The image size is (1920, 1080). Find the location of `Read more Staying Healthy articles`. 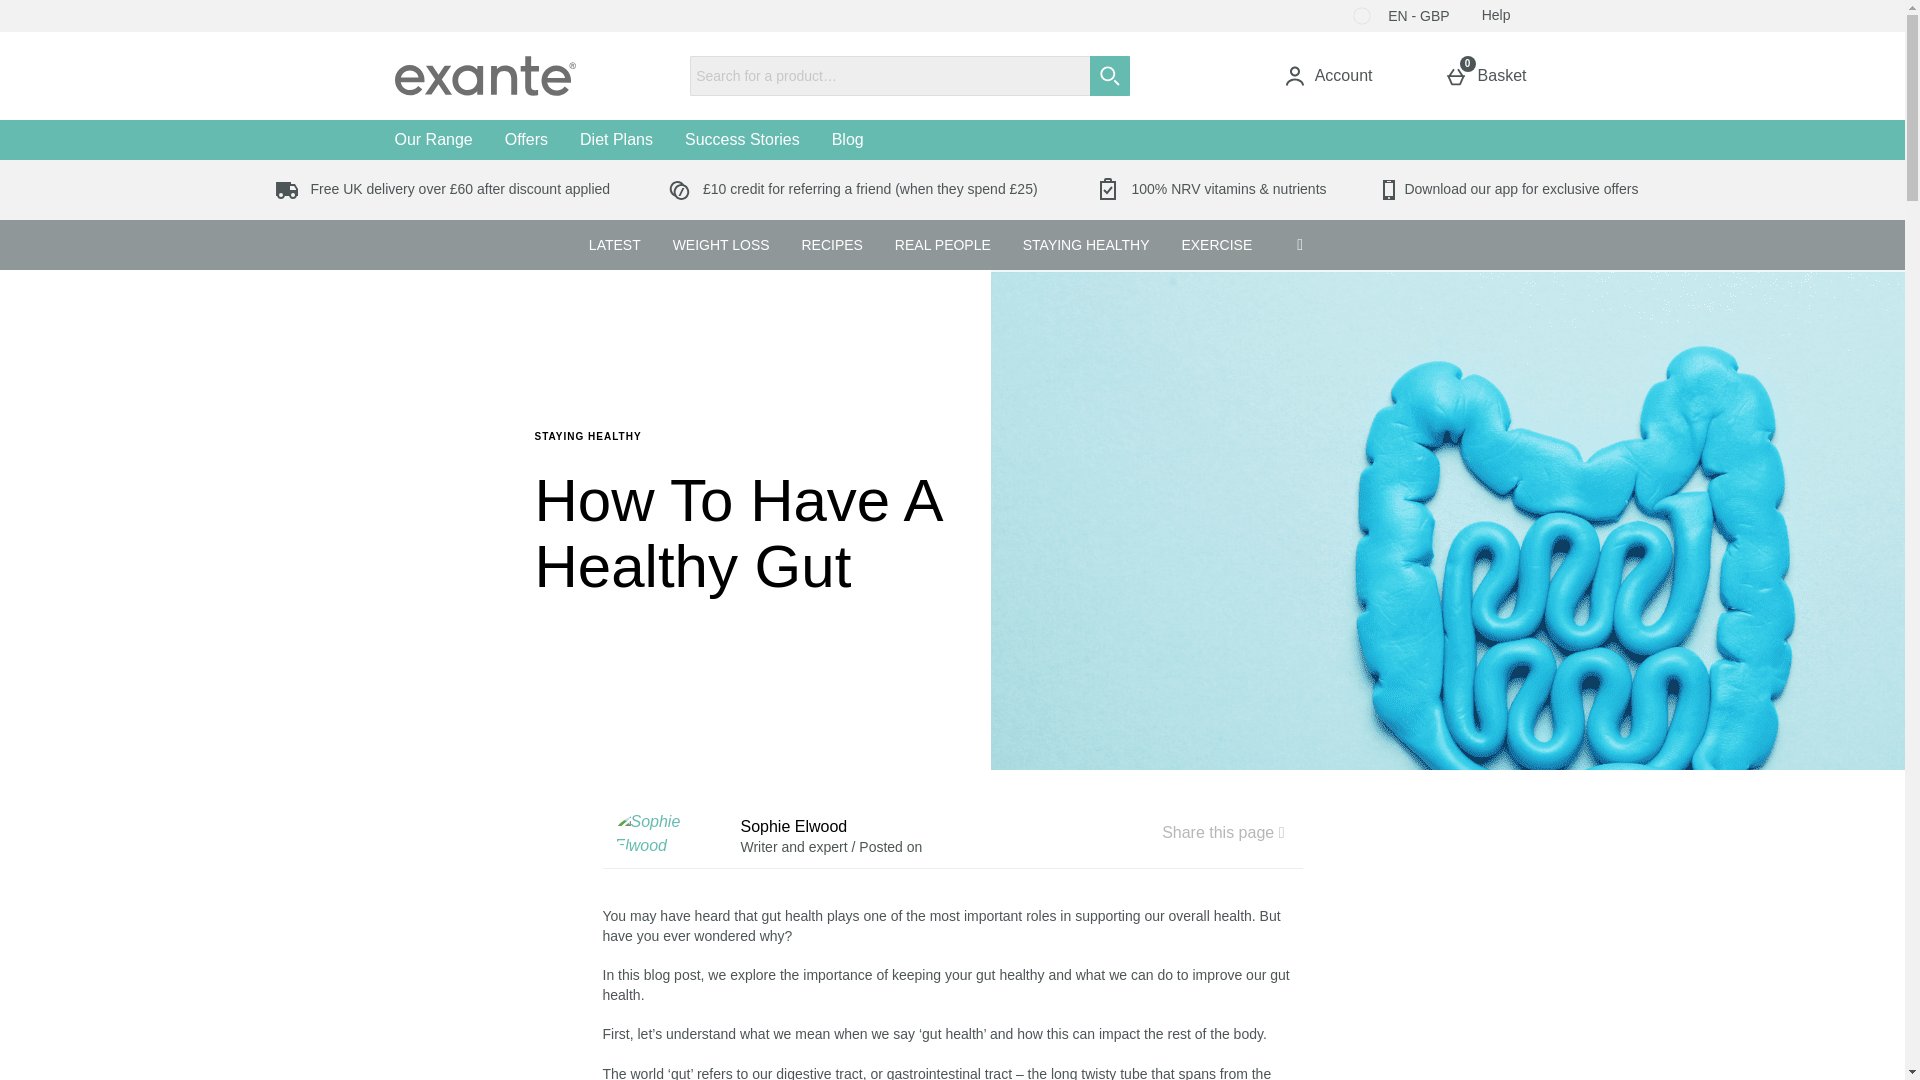

Read more Staying Healthy articles is located at coordinates (1496, 16).